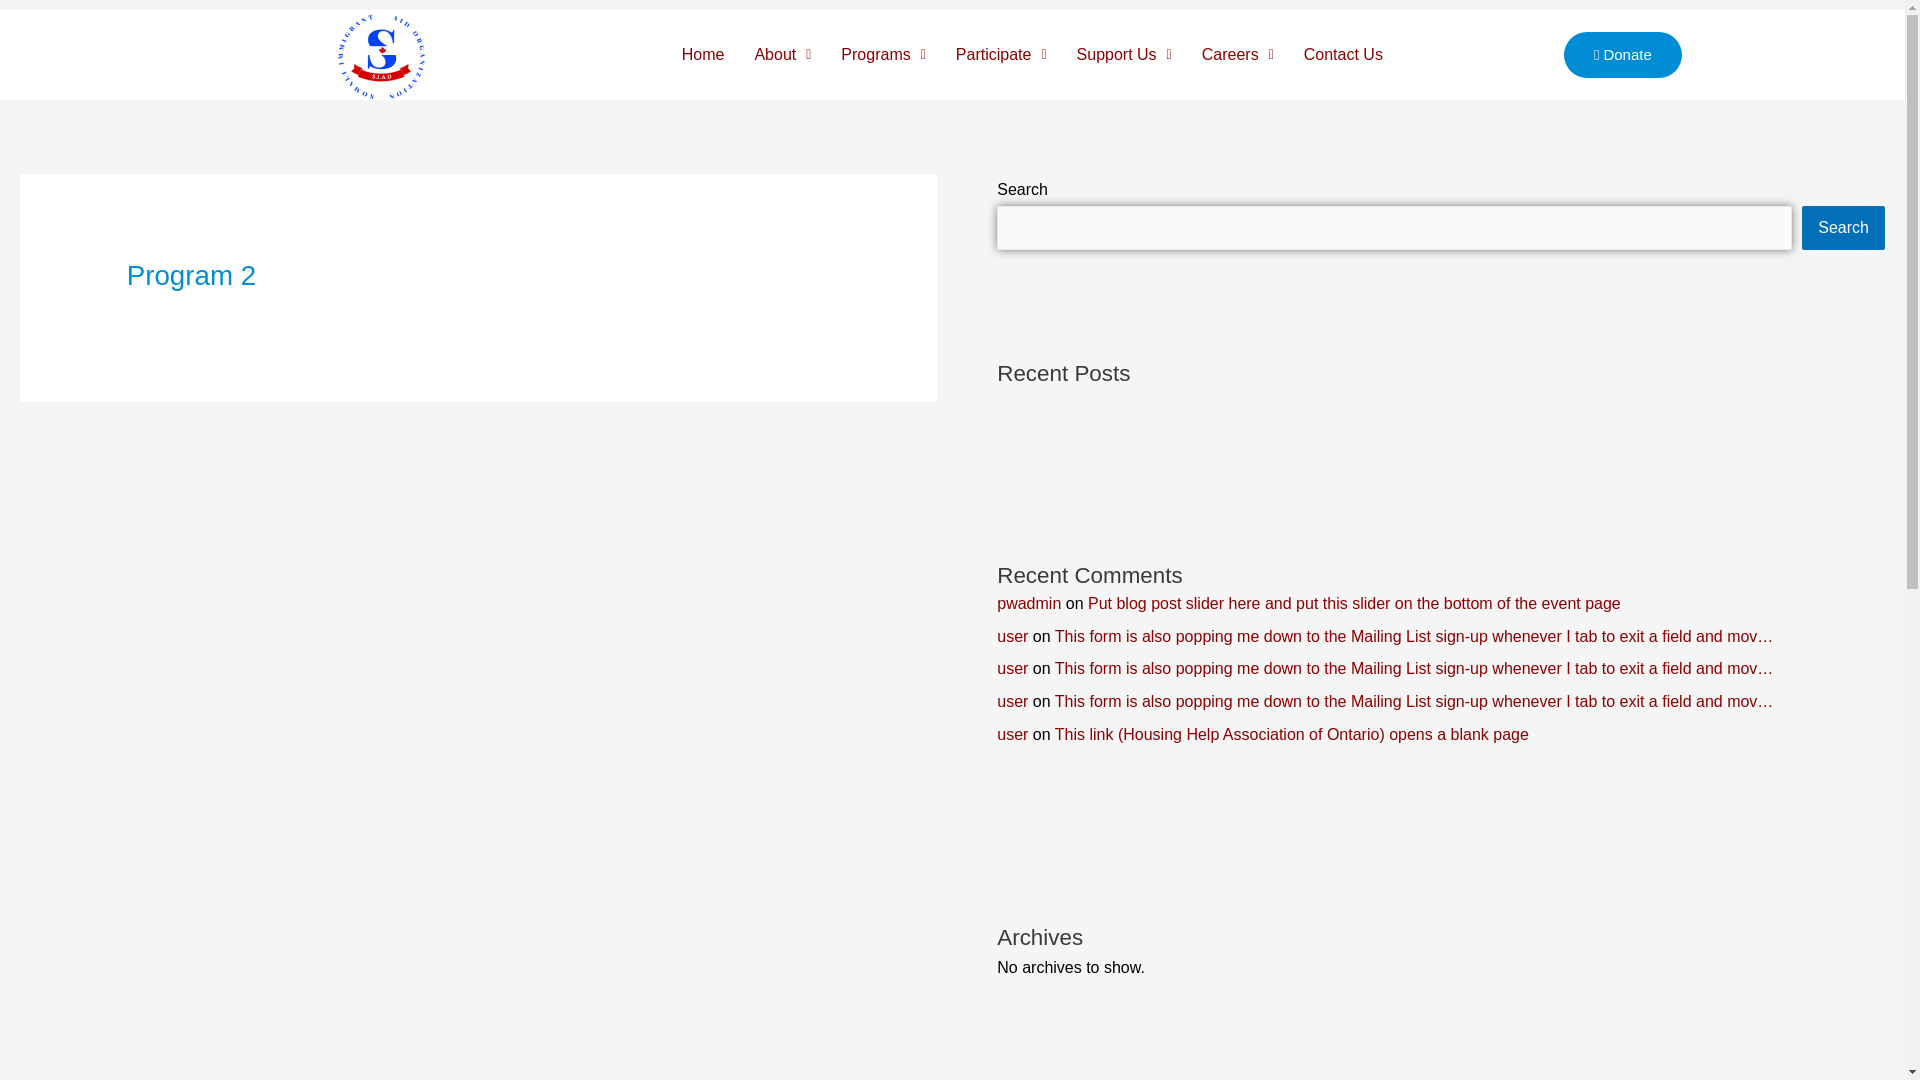 This screenshot has height=1080, width=1920. Describe the element at coordinates (1012, 636) in the screenshot. I see `user` at that location.